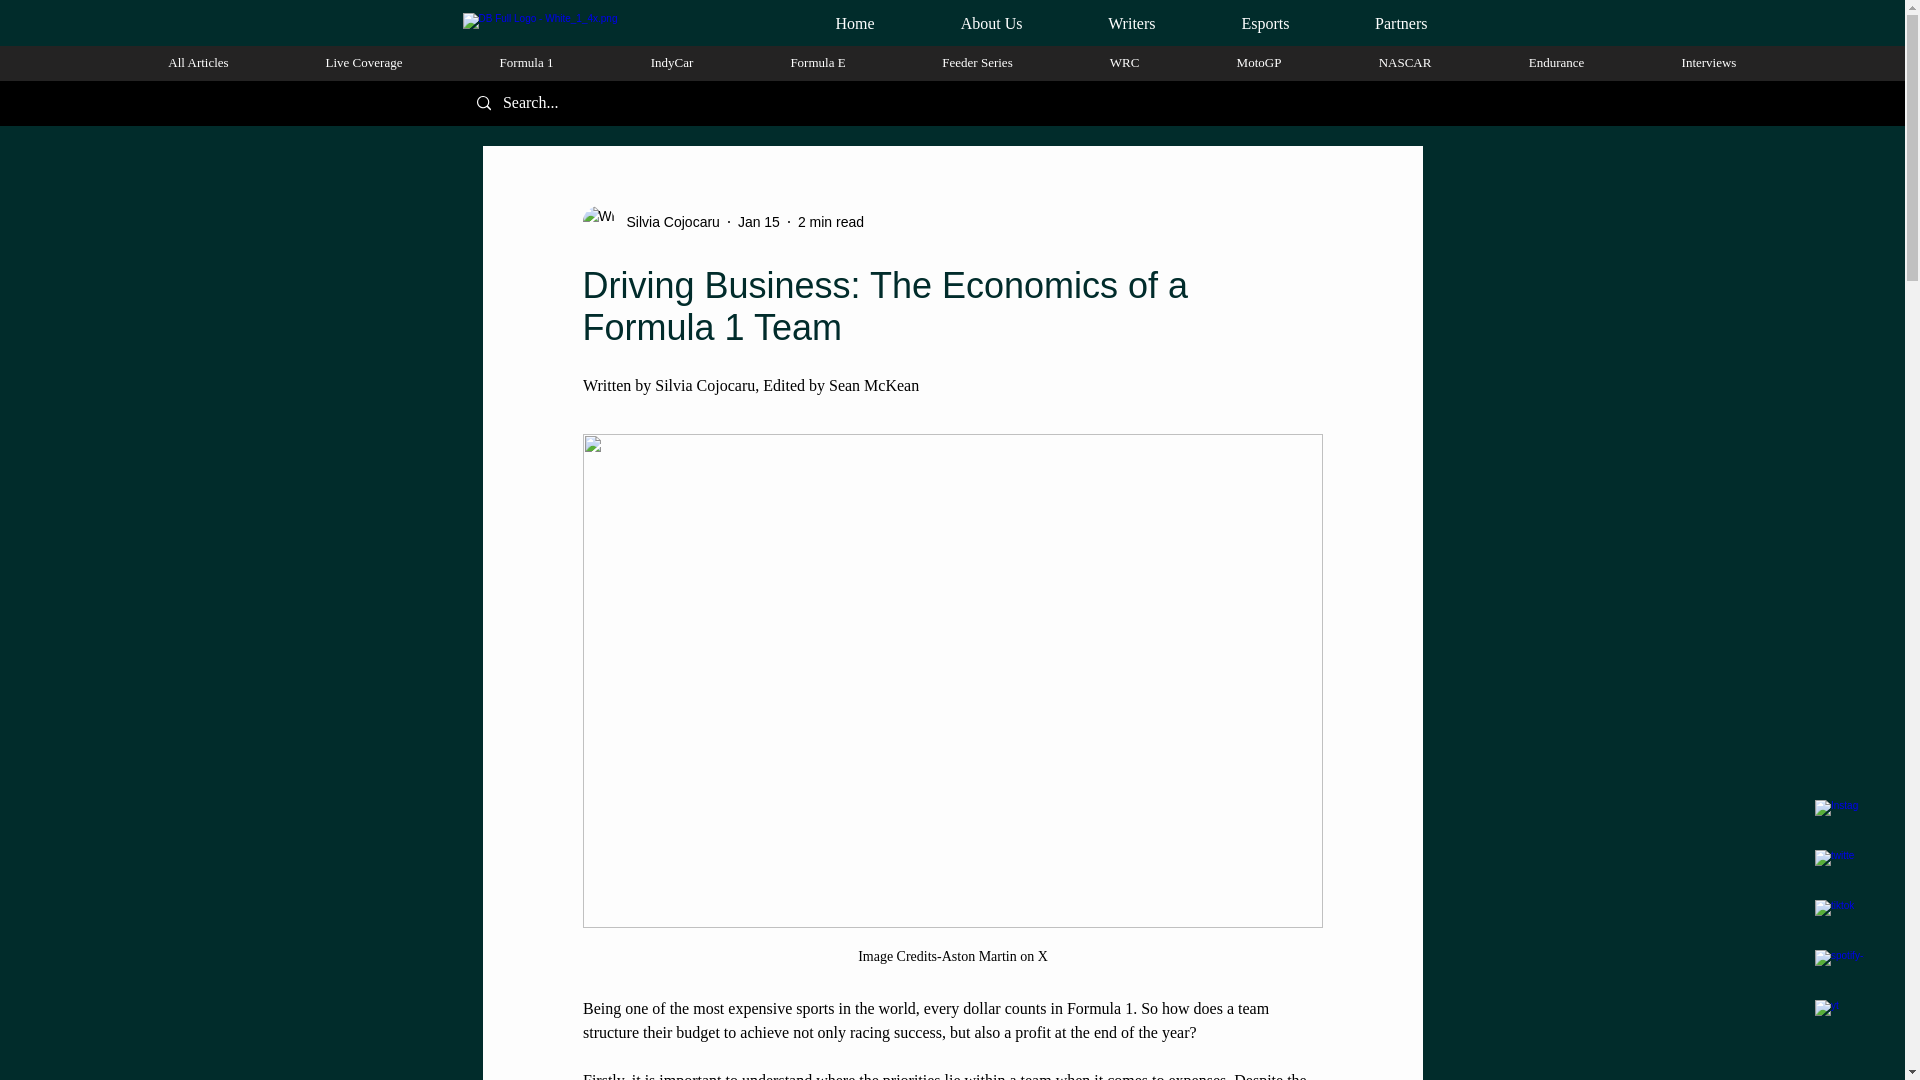 Image resolution: width=1920 pixels, height=1080 pixels. What do you see at coordinates (831, 222) in the screenshot?
I see `2 min read` at bounding box center [831, 222].